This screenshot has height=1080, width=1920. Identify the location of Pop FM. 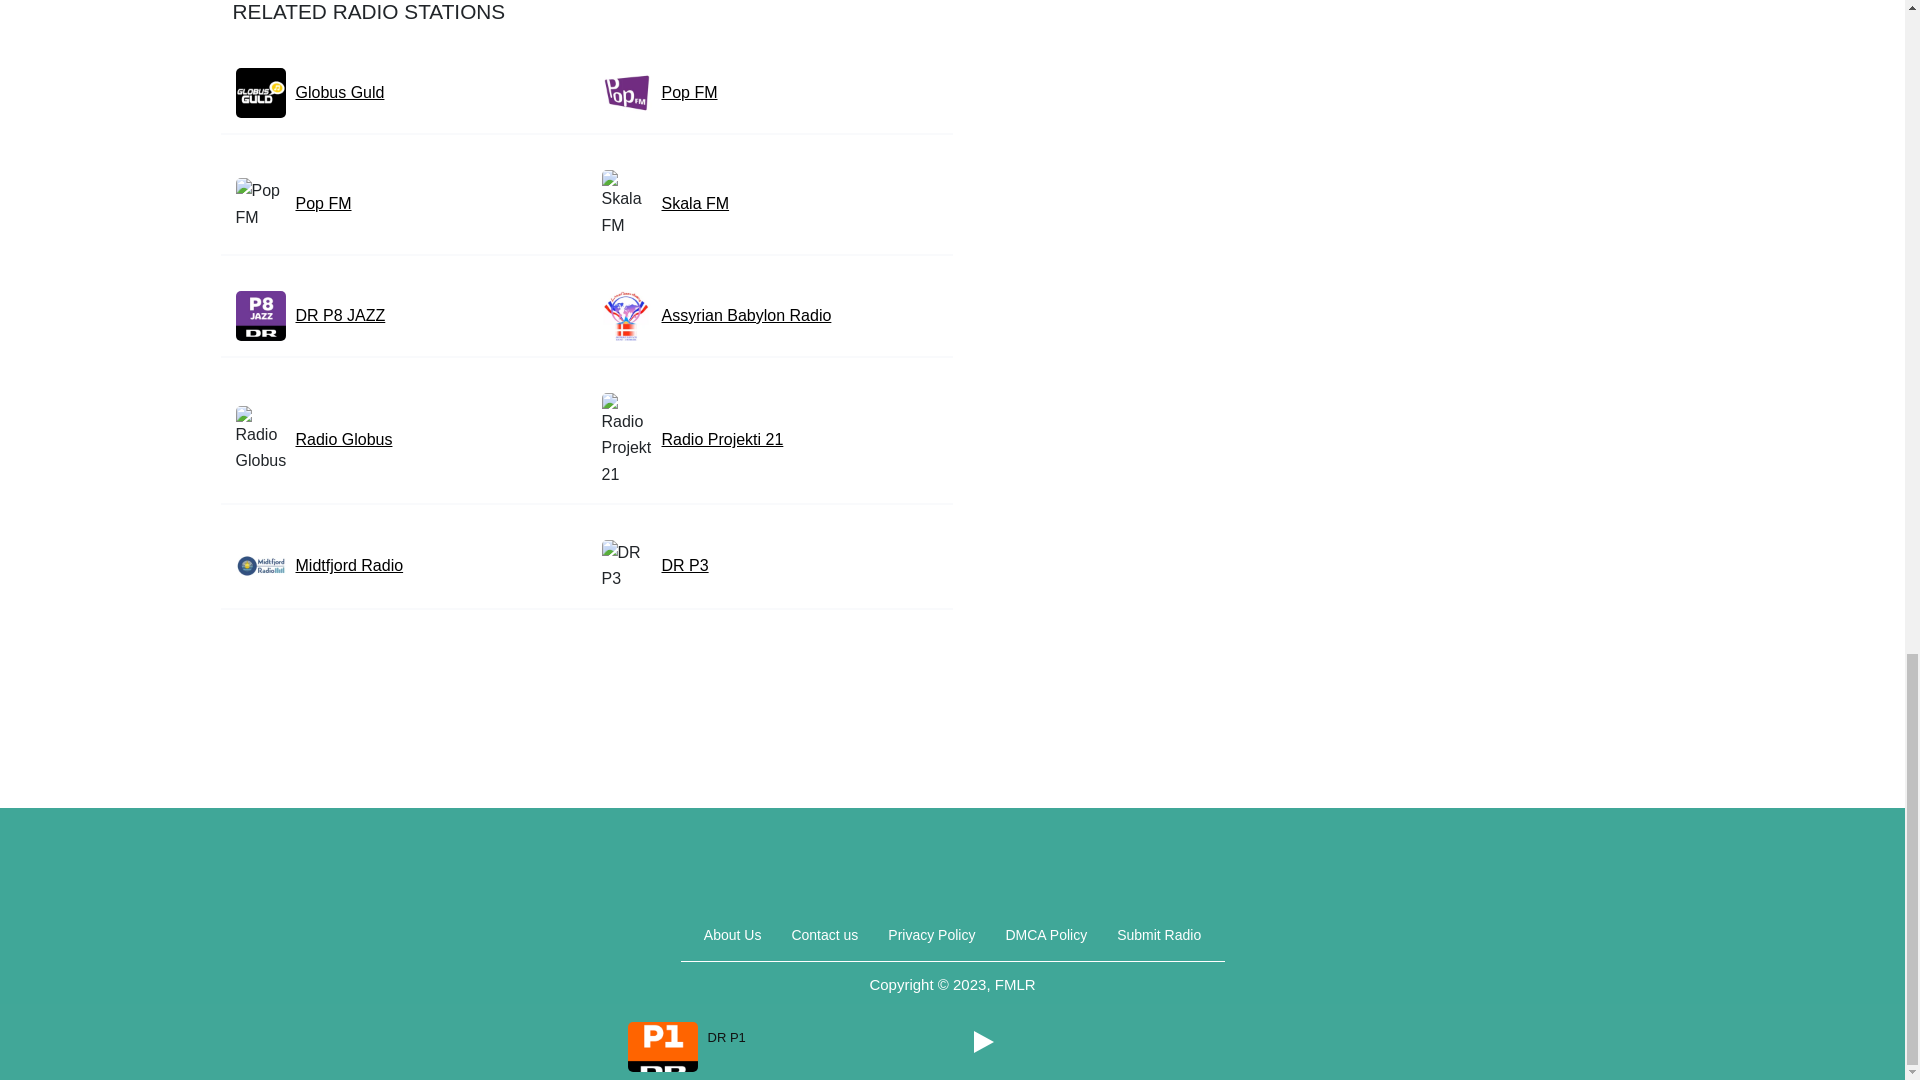
(323, 204).